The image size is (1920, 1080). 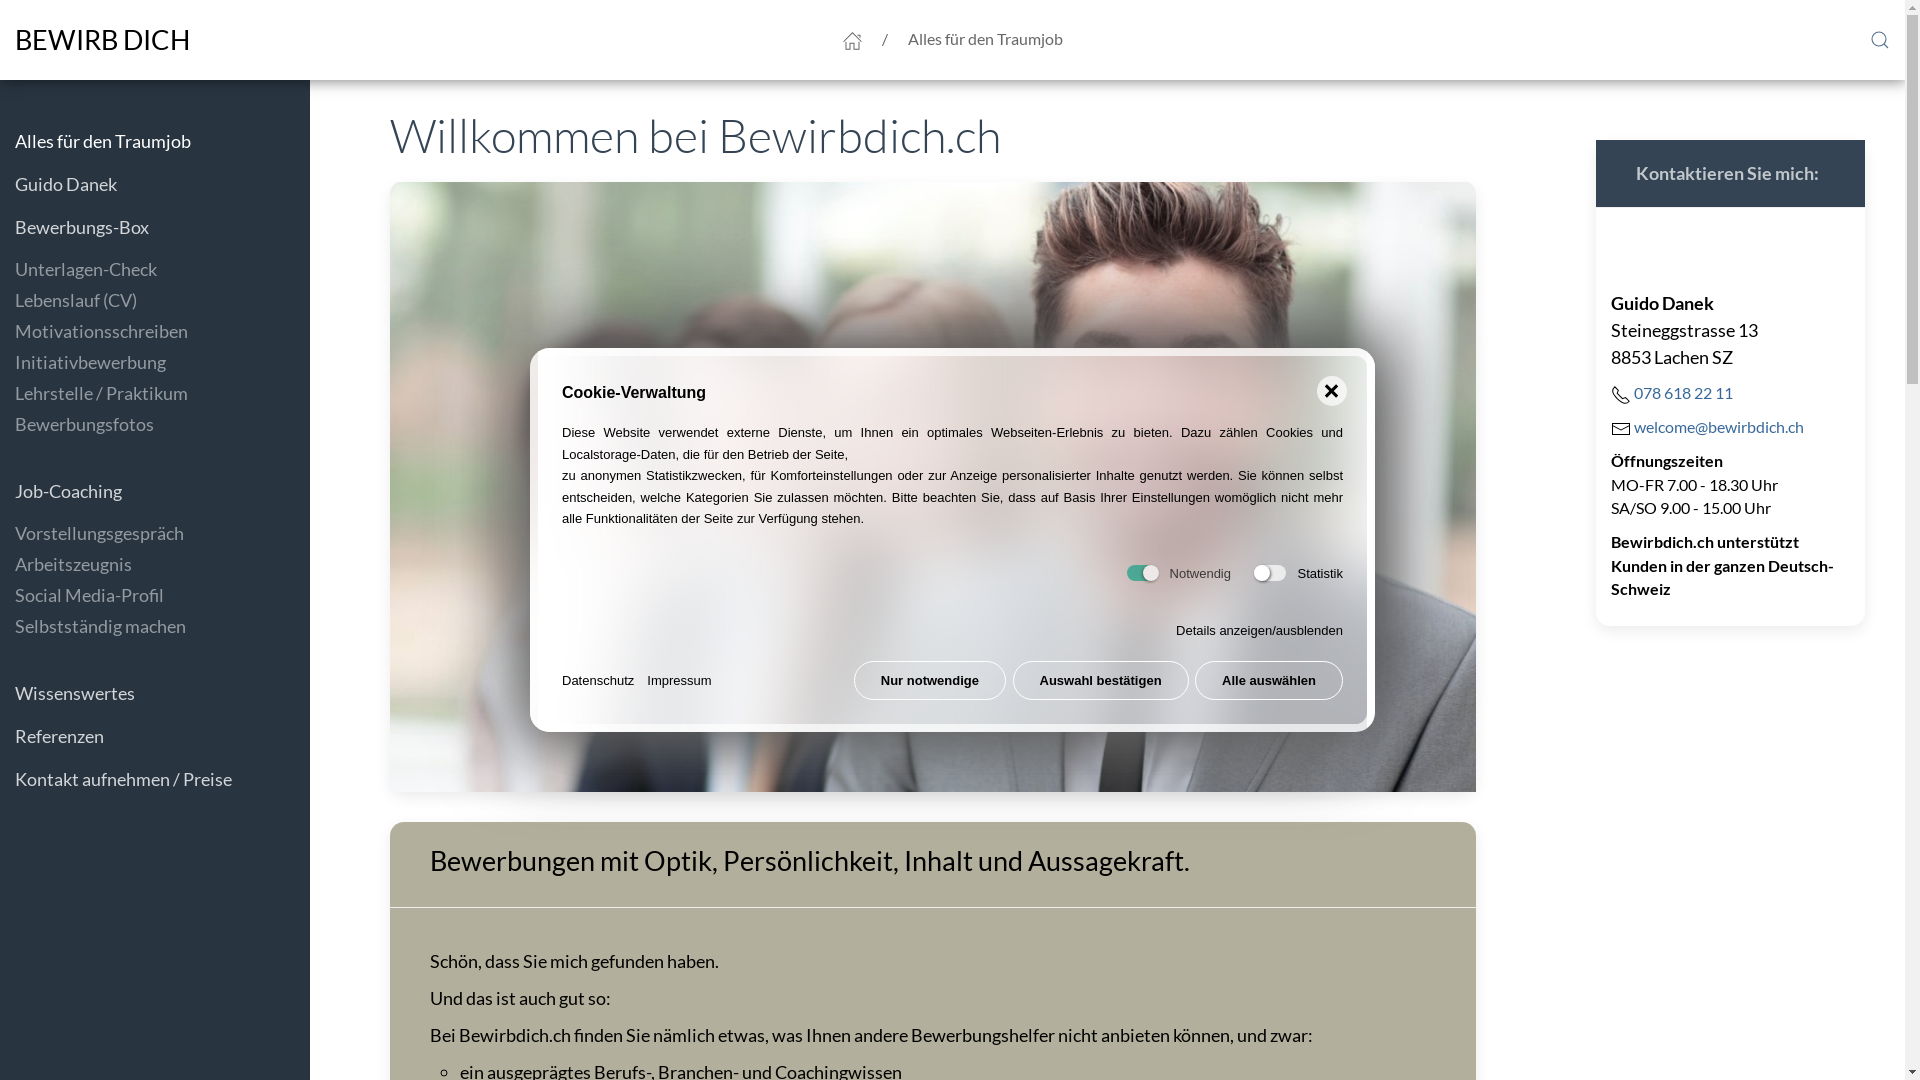 I want to click on Job-Coaching, so click(x=155, y=492).